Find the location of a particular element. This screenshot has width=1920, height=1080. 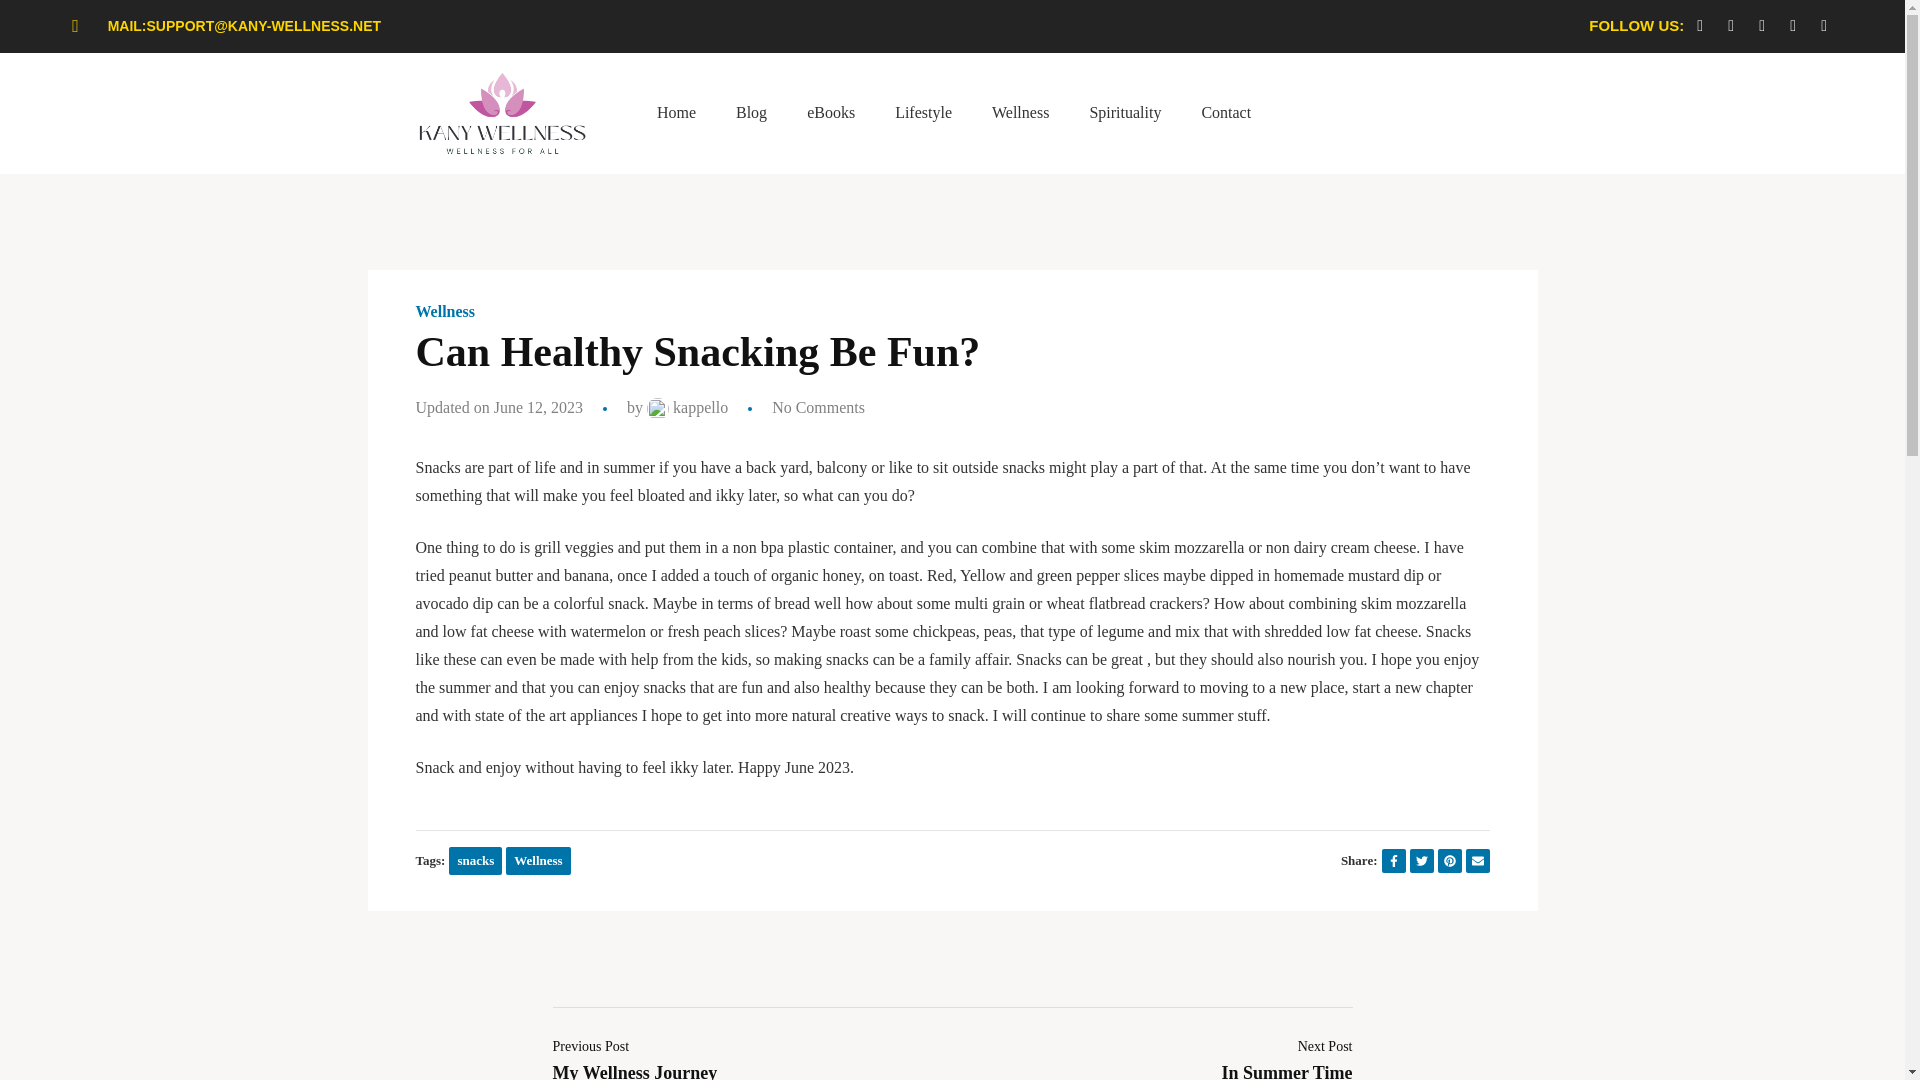

Wellness is located at coordinates (446, 312).